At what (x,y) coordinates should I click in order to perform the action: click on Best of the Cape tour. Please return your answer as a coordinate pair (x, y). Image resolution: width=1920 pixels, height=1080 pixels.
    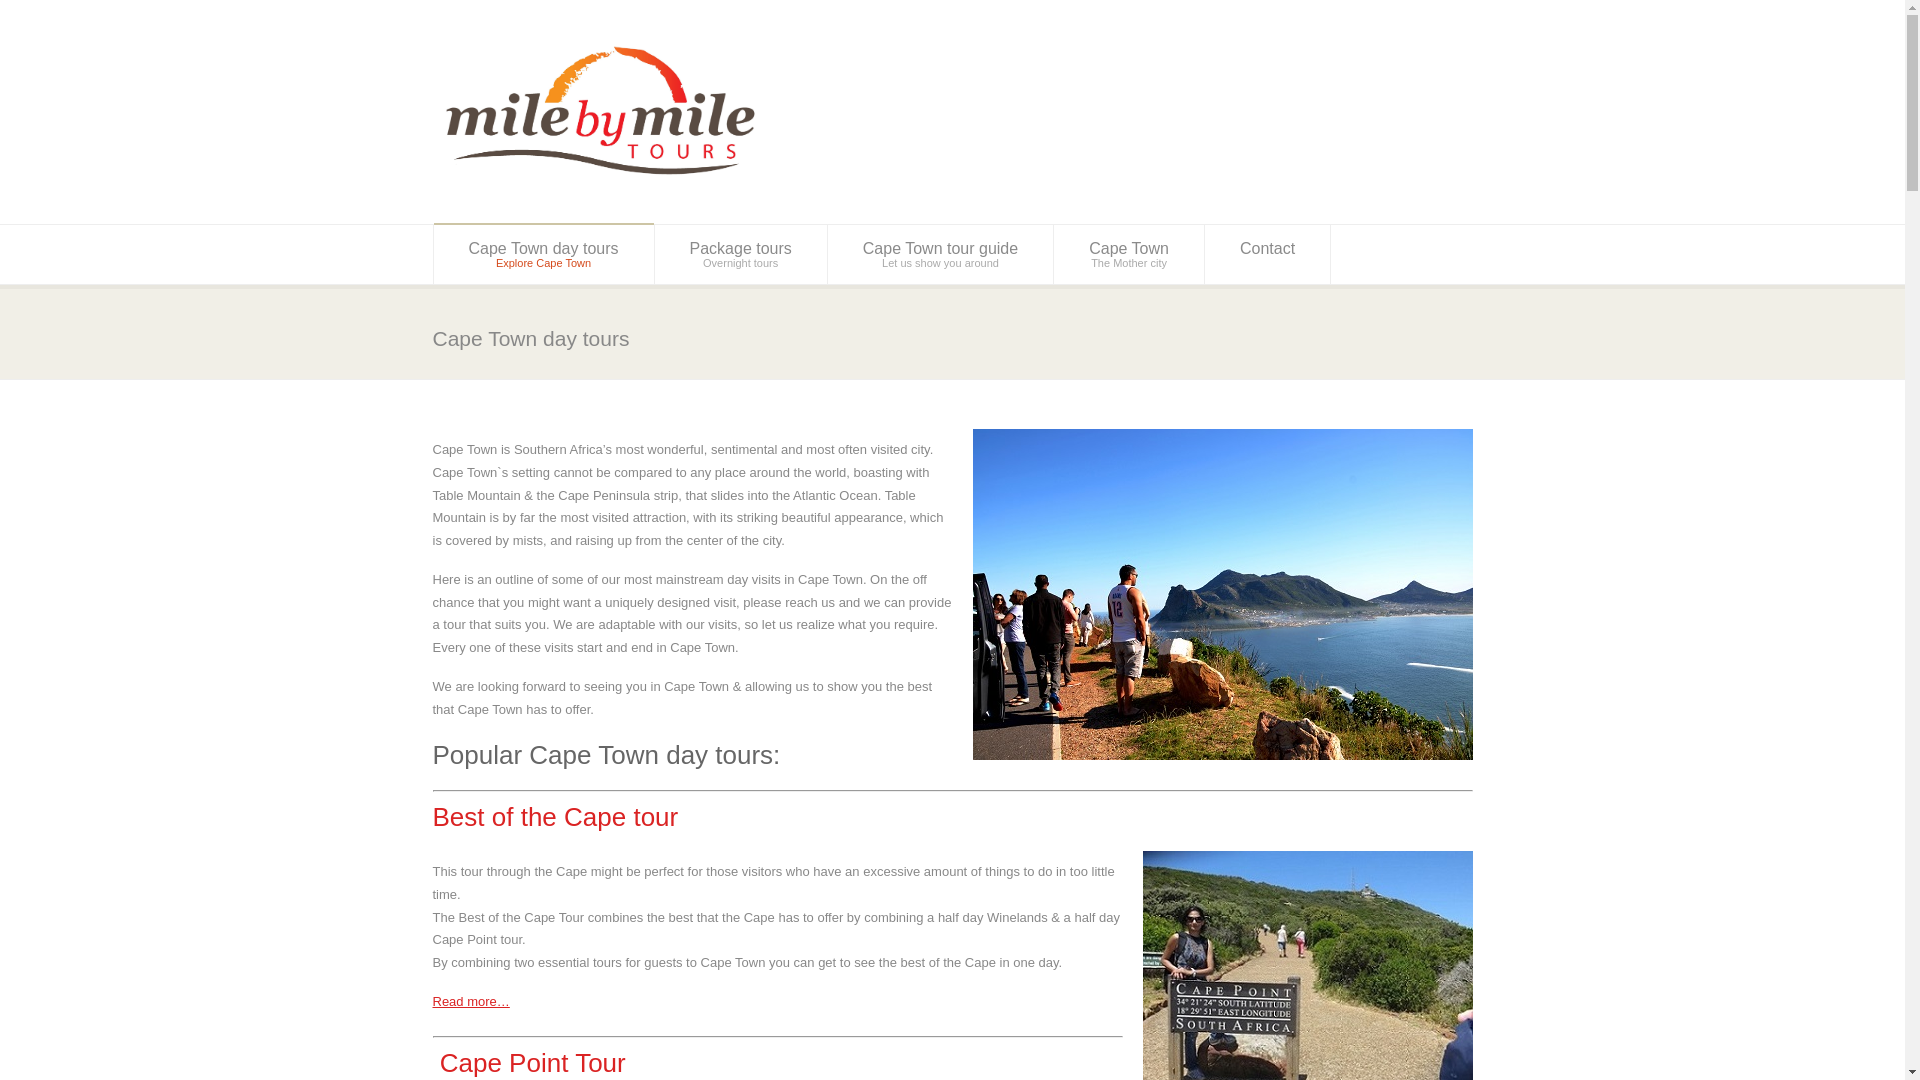
    Looking at the image, I should click on (532, 1062).